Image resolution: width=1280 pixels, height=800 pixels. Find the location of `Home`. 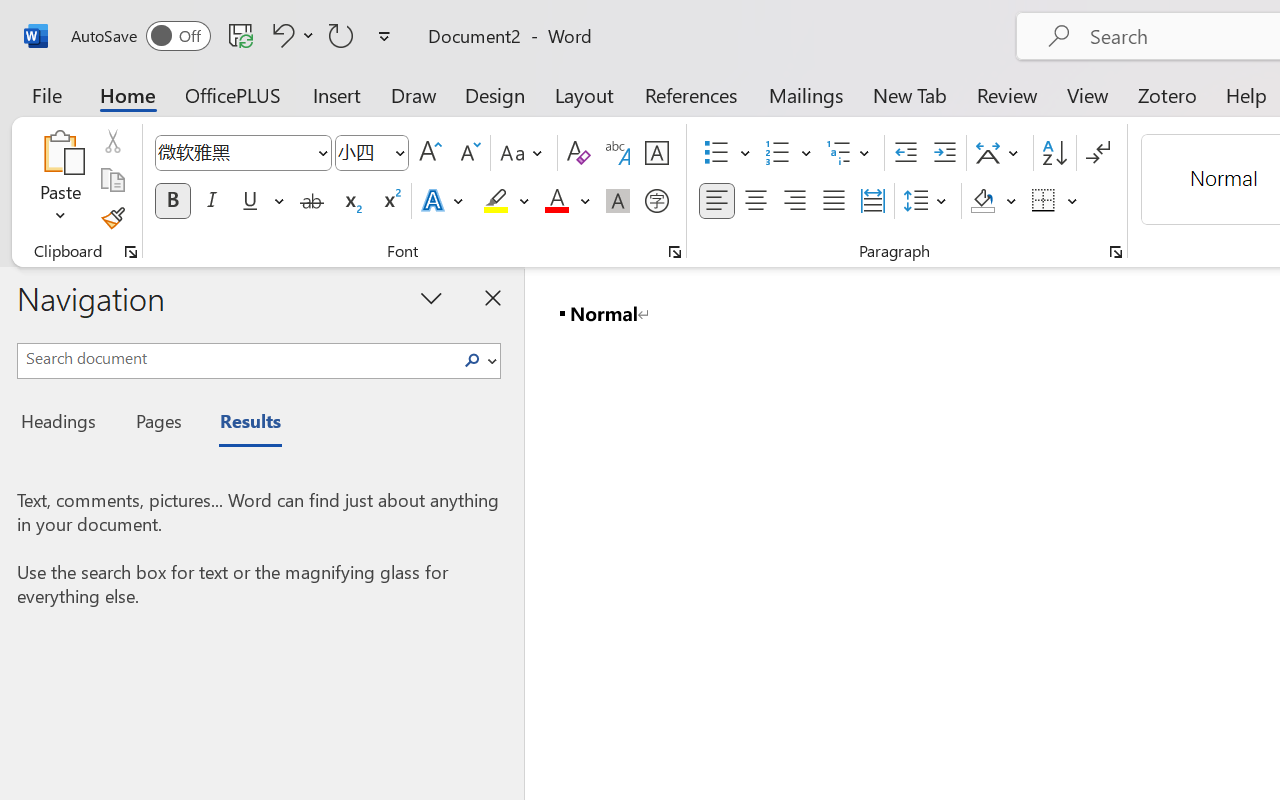

Home is located at coordinates (128, 94).